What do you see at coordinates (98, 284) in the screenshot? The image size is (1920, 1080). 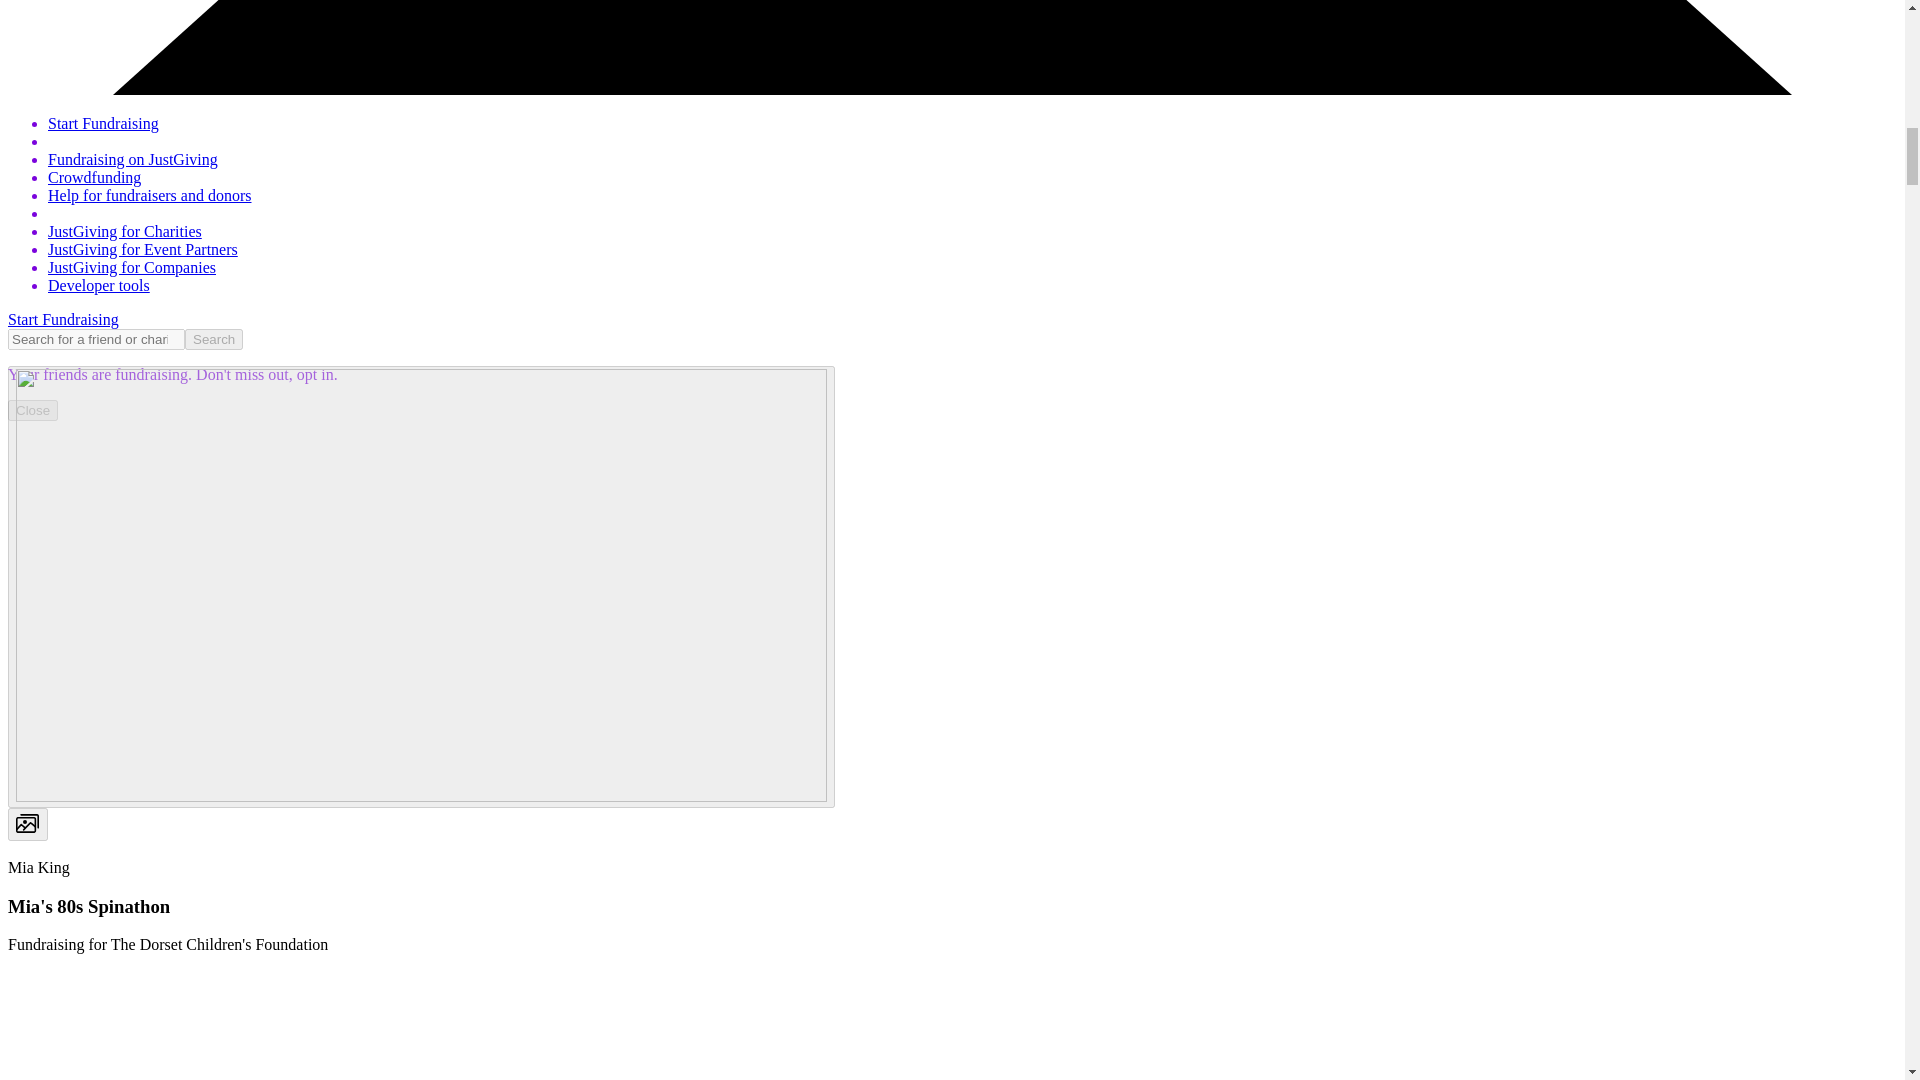 I see `Developer tools` at bounding box center [98, 284].